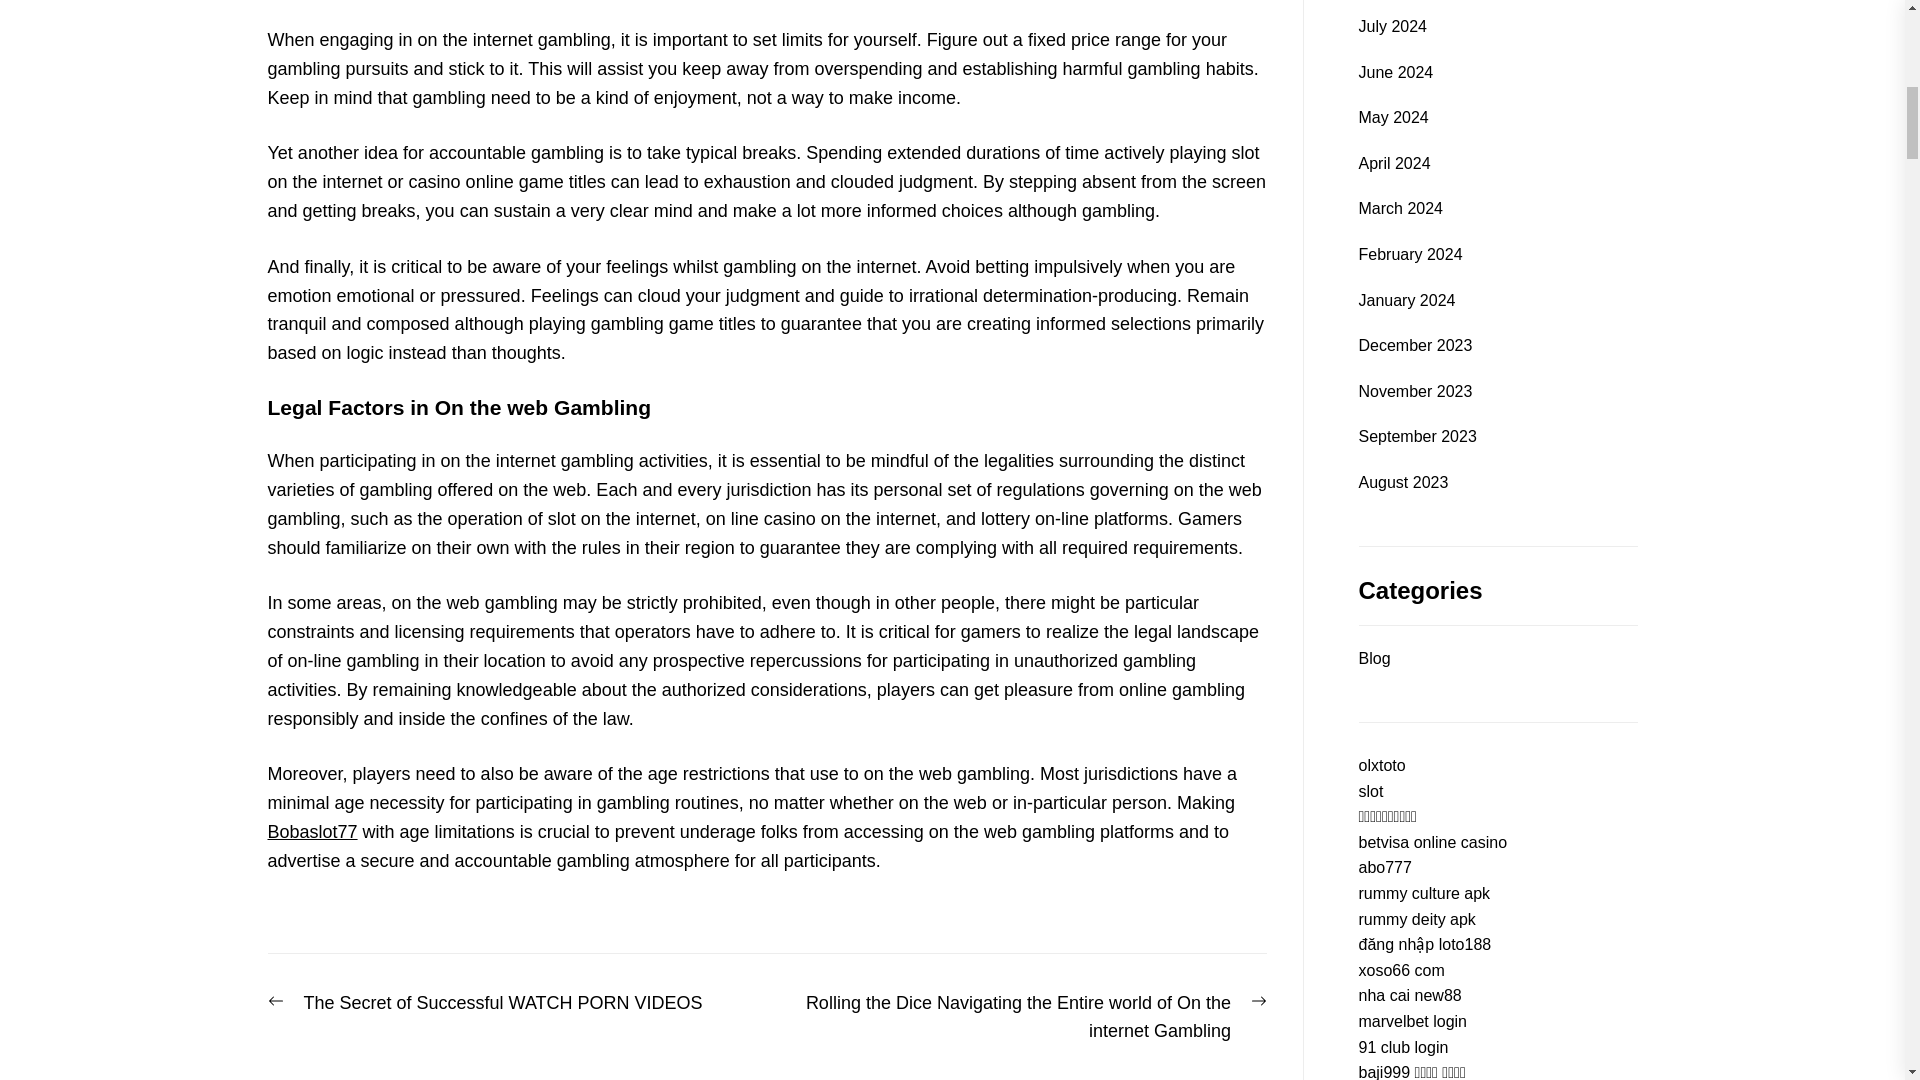  Describe the element at coordinates (1394, 73) in the screenshot. I see `June 2024` at that location.